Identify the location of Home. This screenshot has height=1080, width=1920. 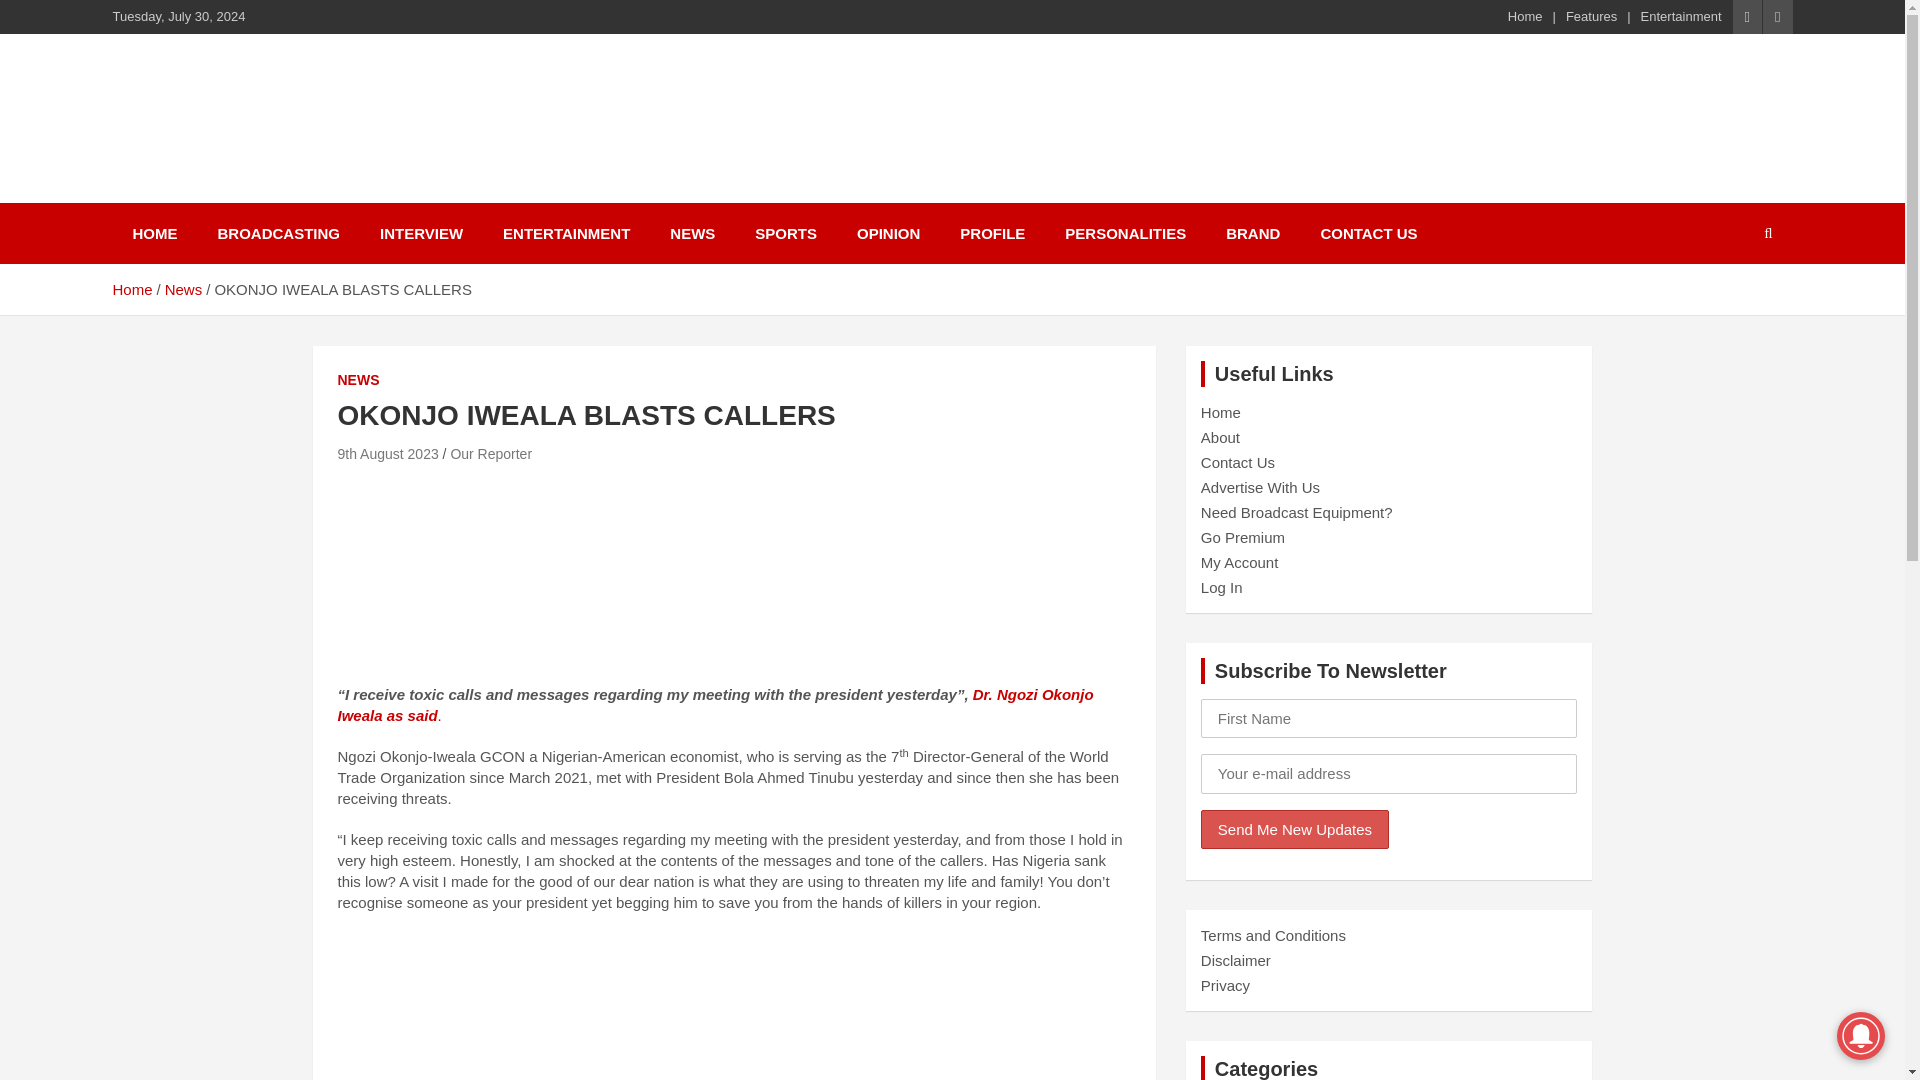
(131, 289).